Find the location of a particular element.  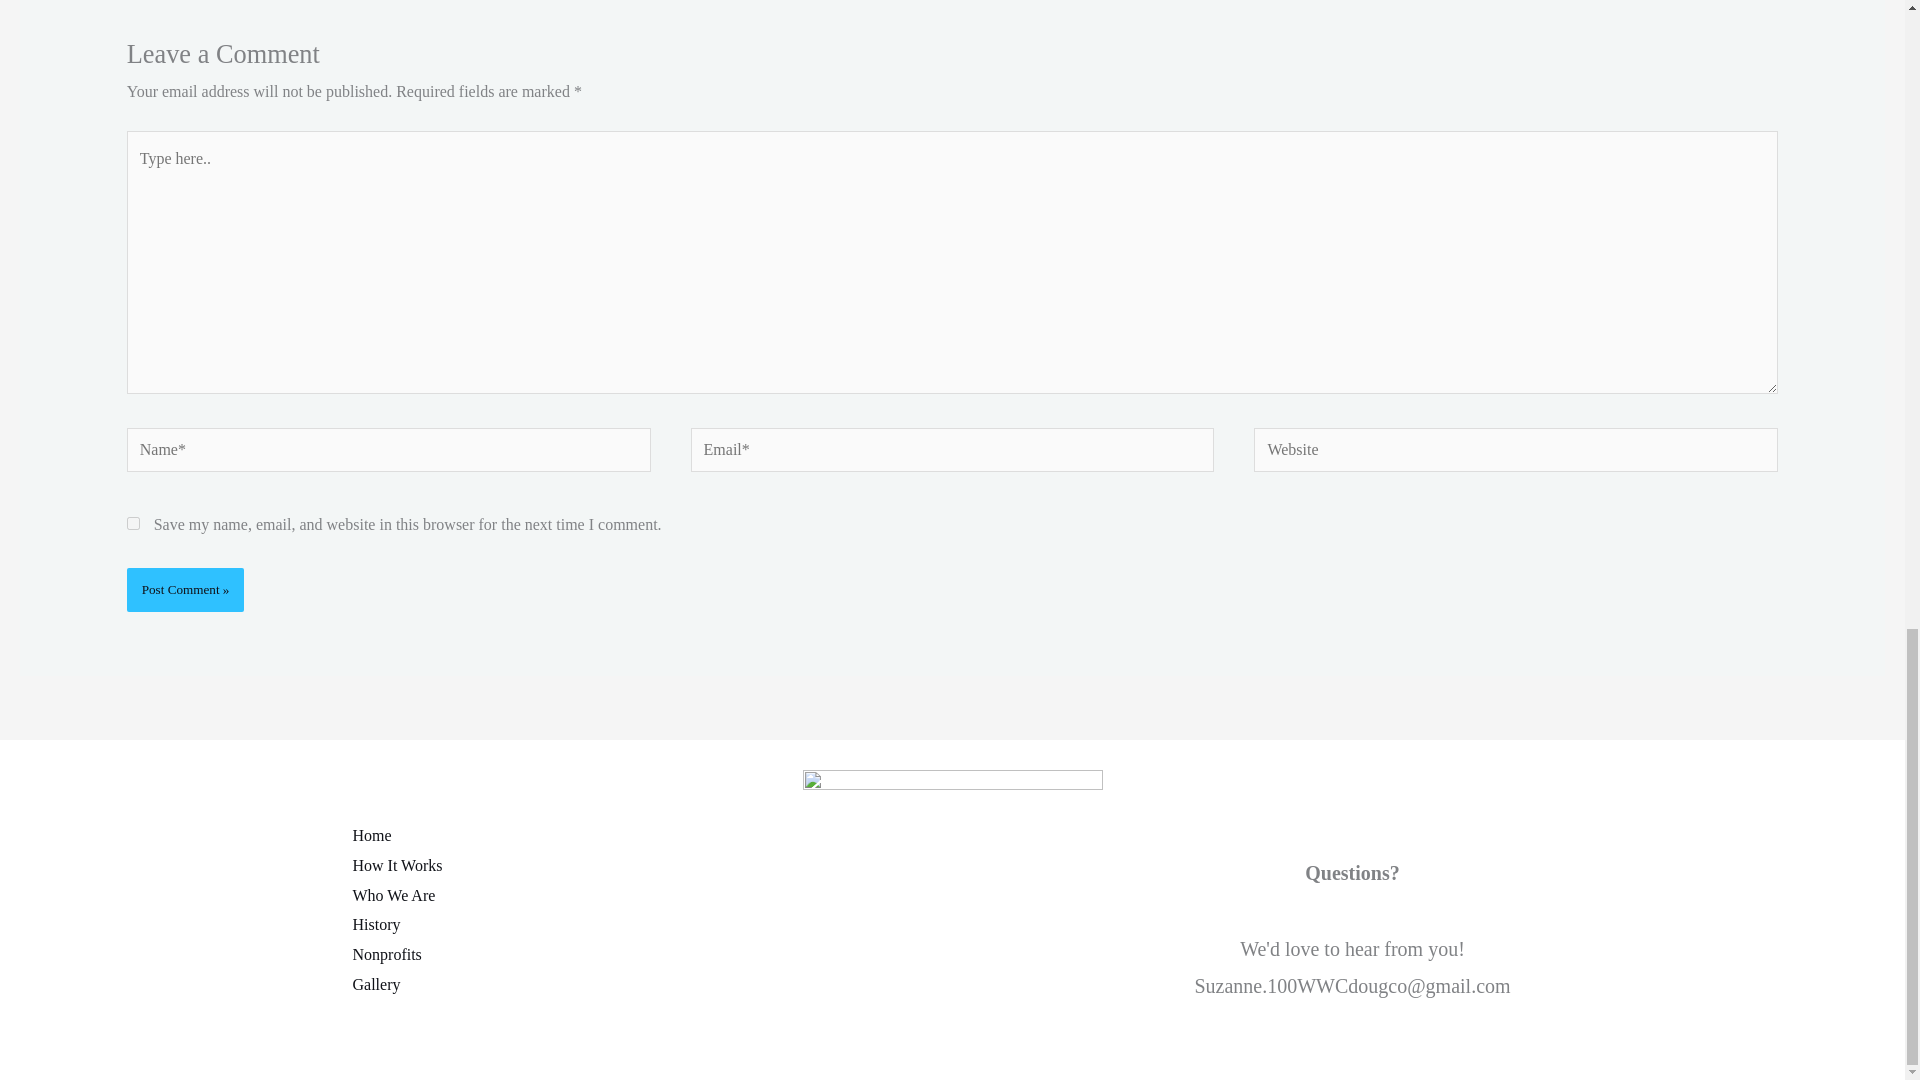

Nonprofits is located at coordinates (393, 954).